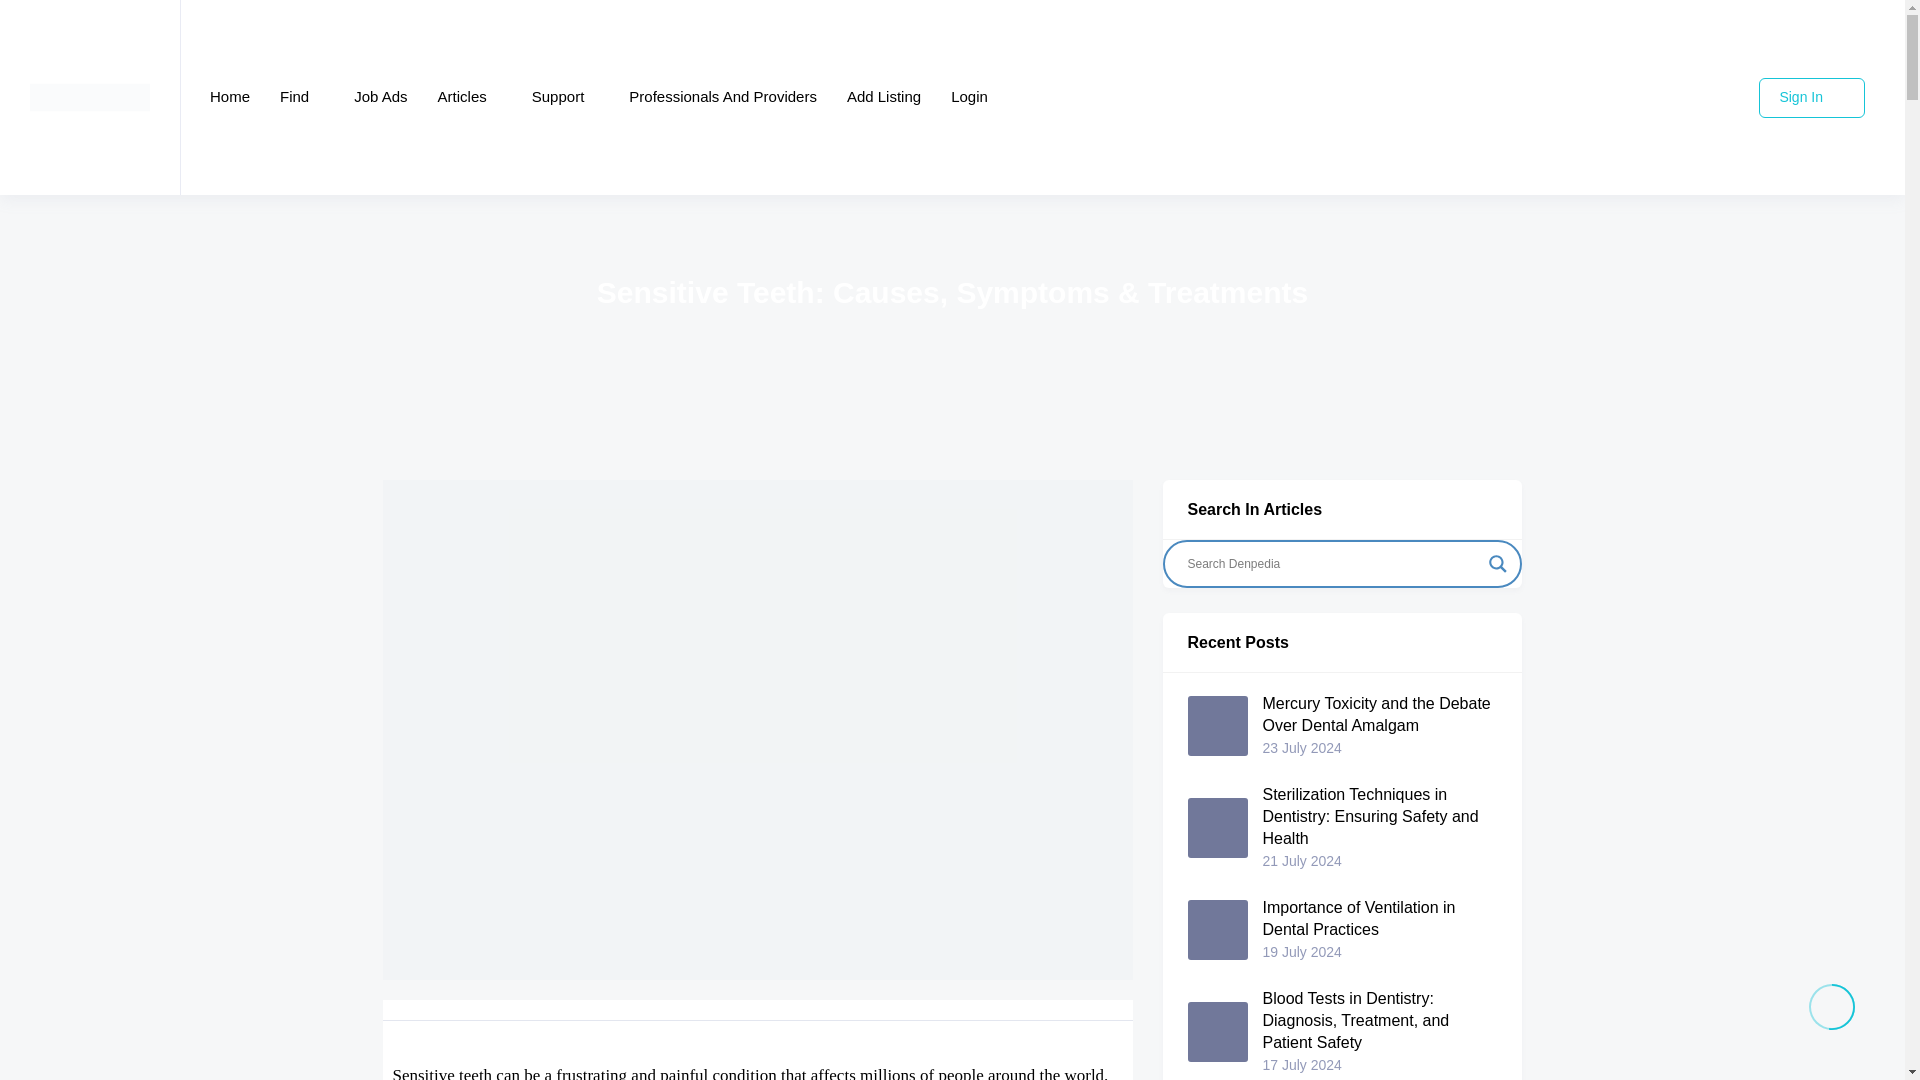 Image resolution: width=1920 pixels, height=1080 pixels. Describe the element at coordinates (380, 98) in the screenshot. I see `Job Ads` at that location.